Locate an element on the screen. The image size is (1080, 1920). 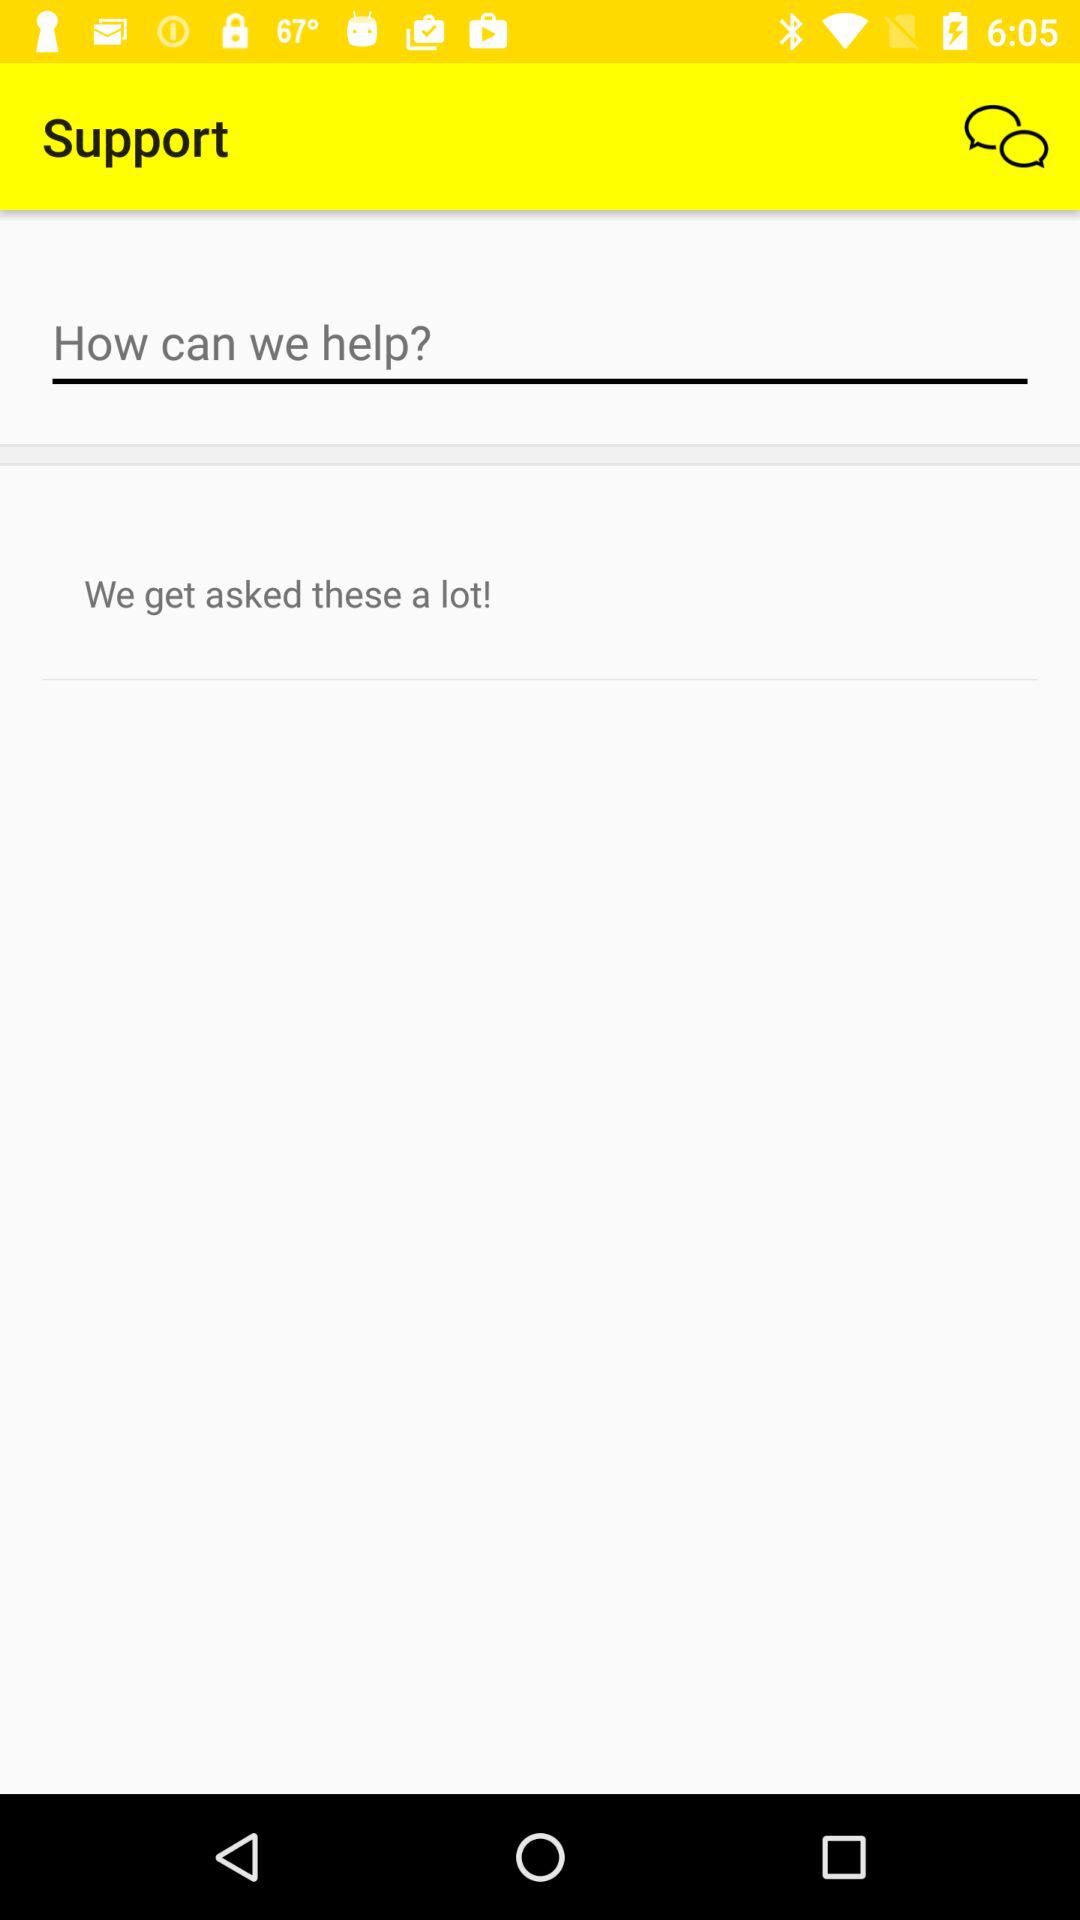
select we get asked is located at coordinates (540, 593).